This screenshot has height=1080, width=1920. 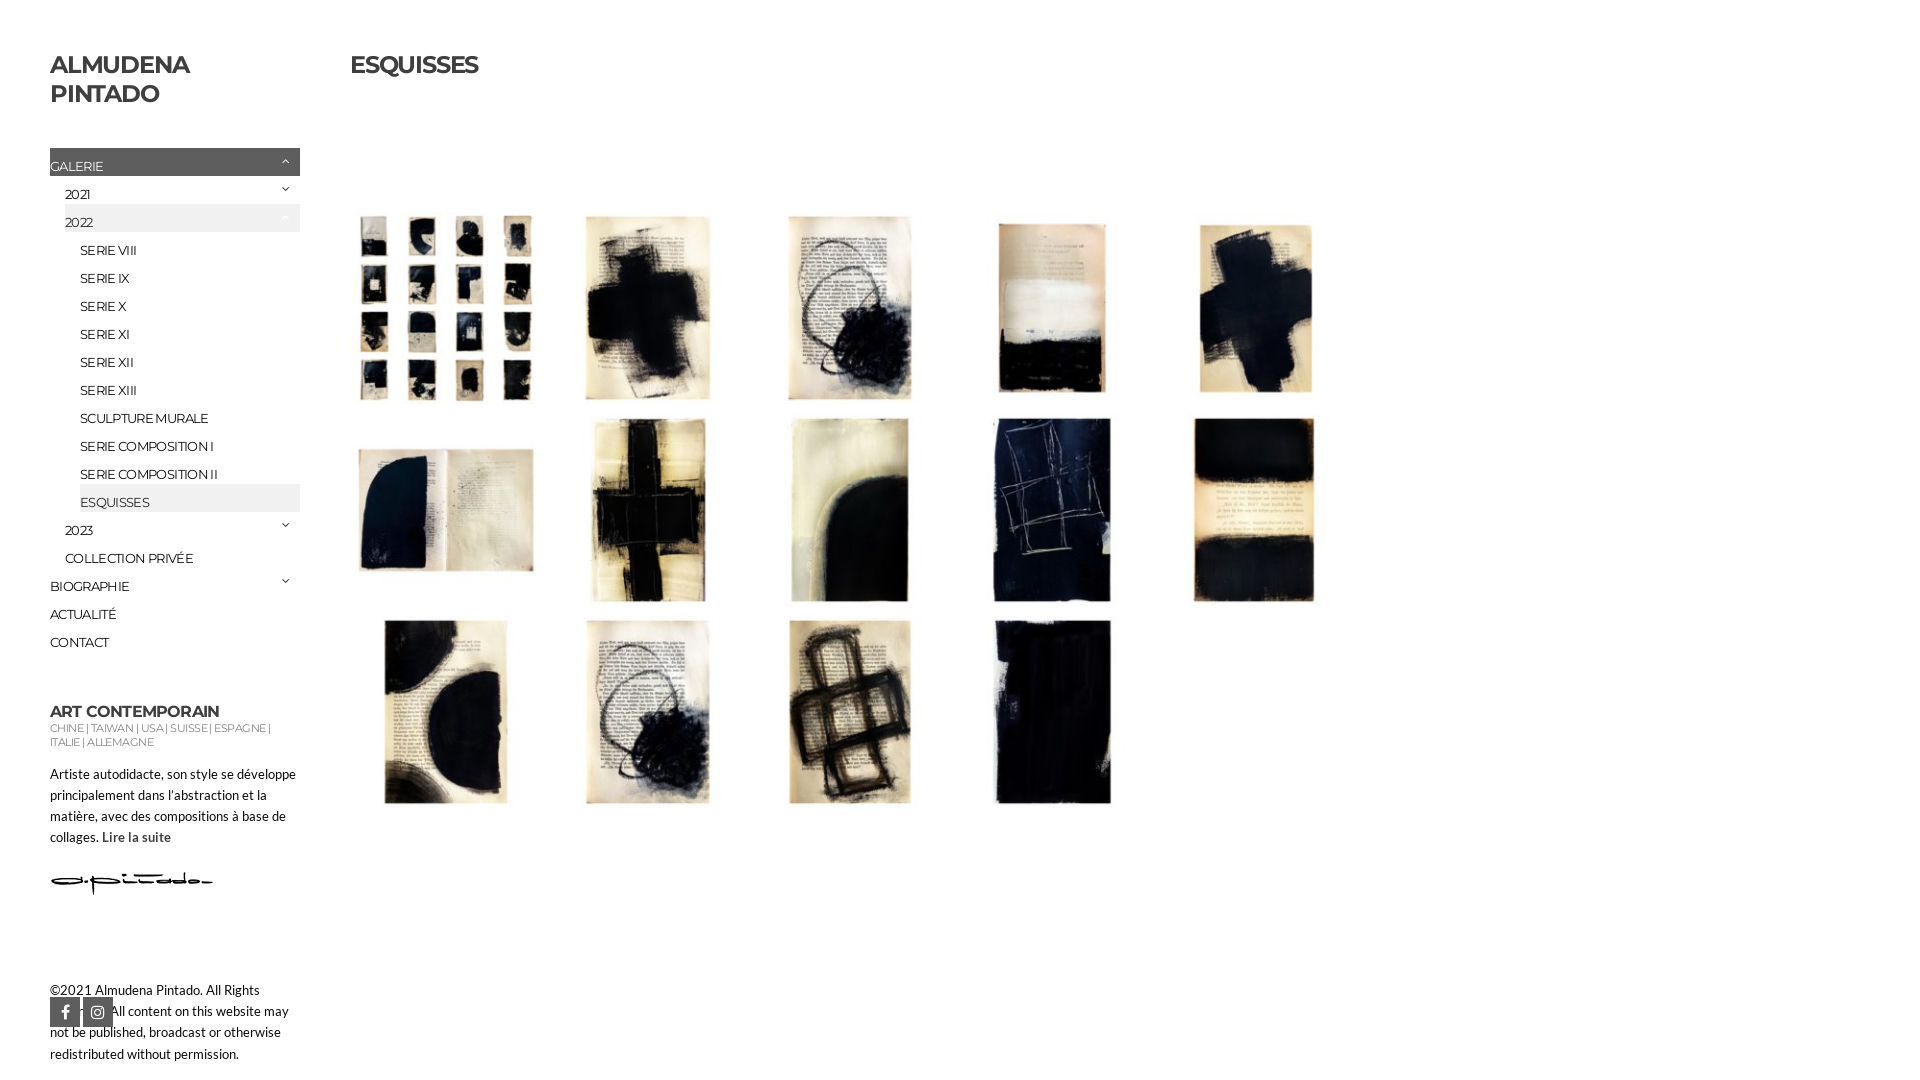 What do you see at coordinates (190, 330) in the screenshot?
I see `SERIE XI` at bounding box center [190, 330].